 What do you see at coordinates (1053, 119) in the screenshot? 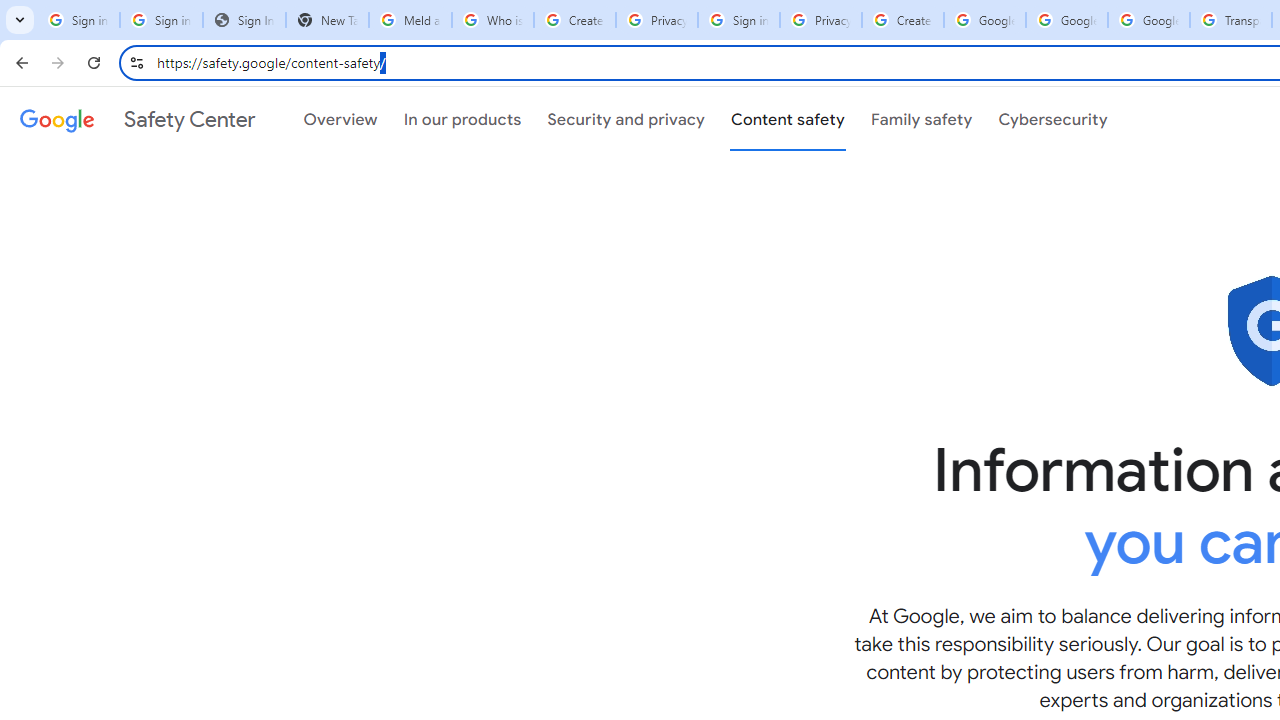
I see `Cybersecurity` at bounding box center [1053, 119].